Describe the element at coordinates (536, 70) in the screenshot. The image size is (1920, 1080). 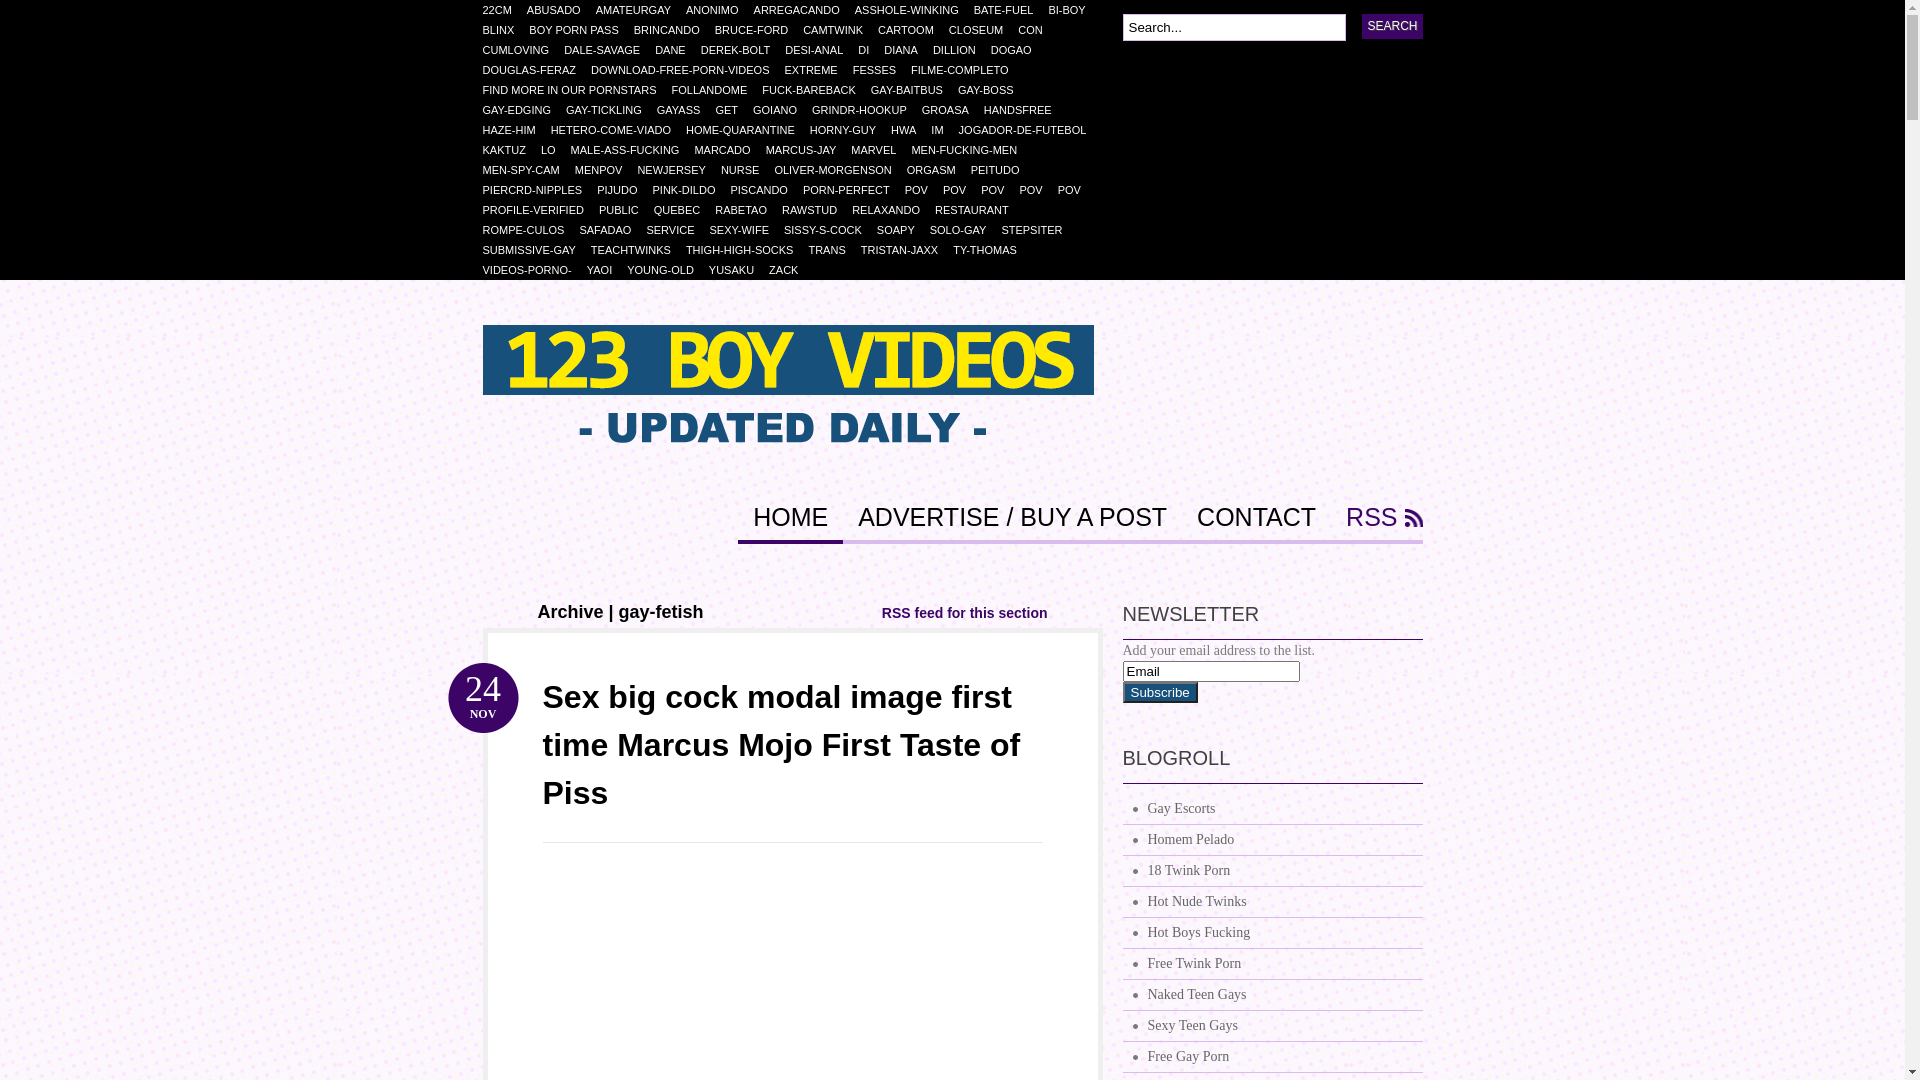
I see `DOUGLAS-FERAZ` at that location.